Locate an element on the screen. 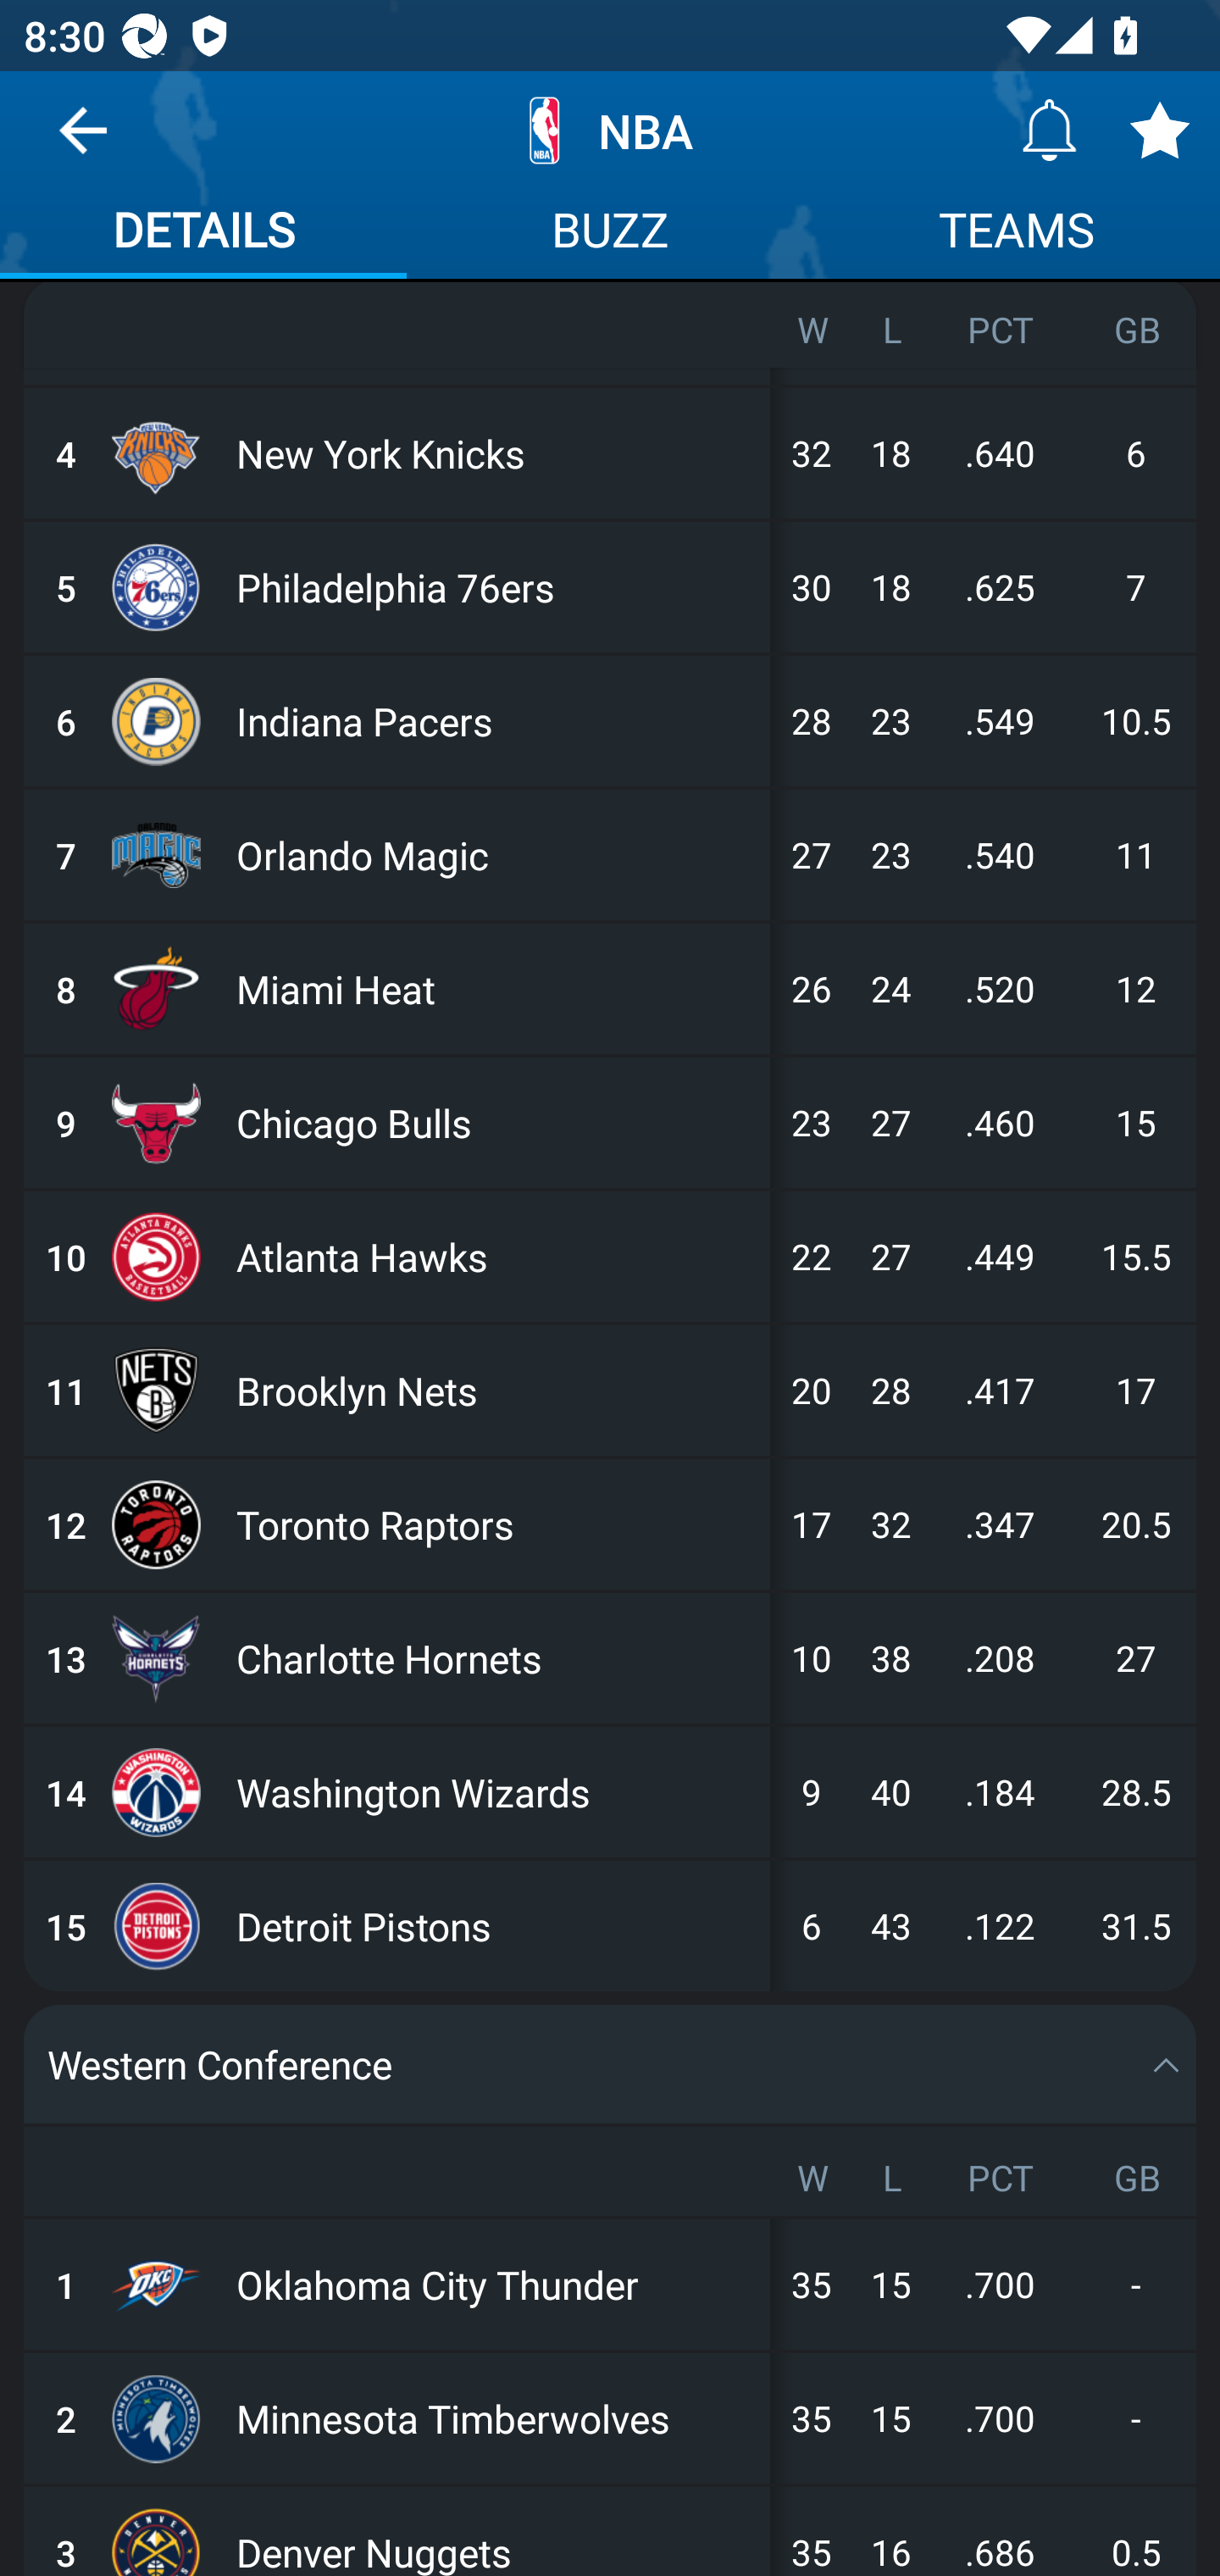 The height and width of the screenshot is (2576, 1220). 13 Charlotte Hornets 10 38 .208 27 is located at coordinates (610, 1657).